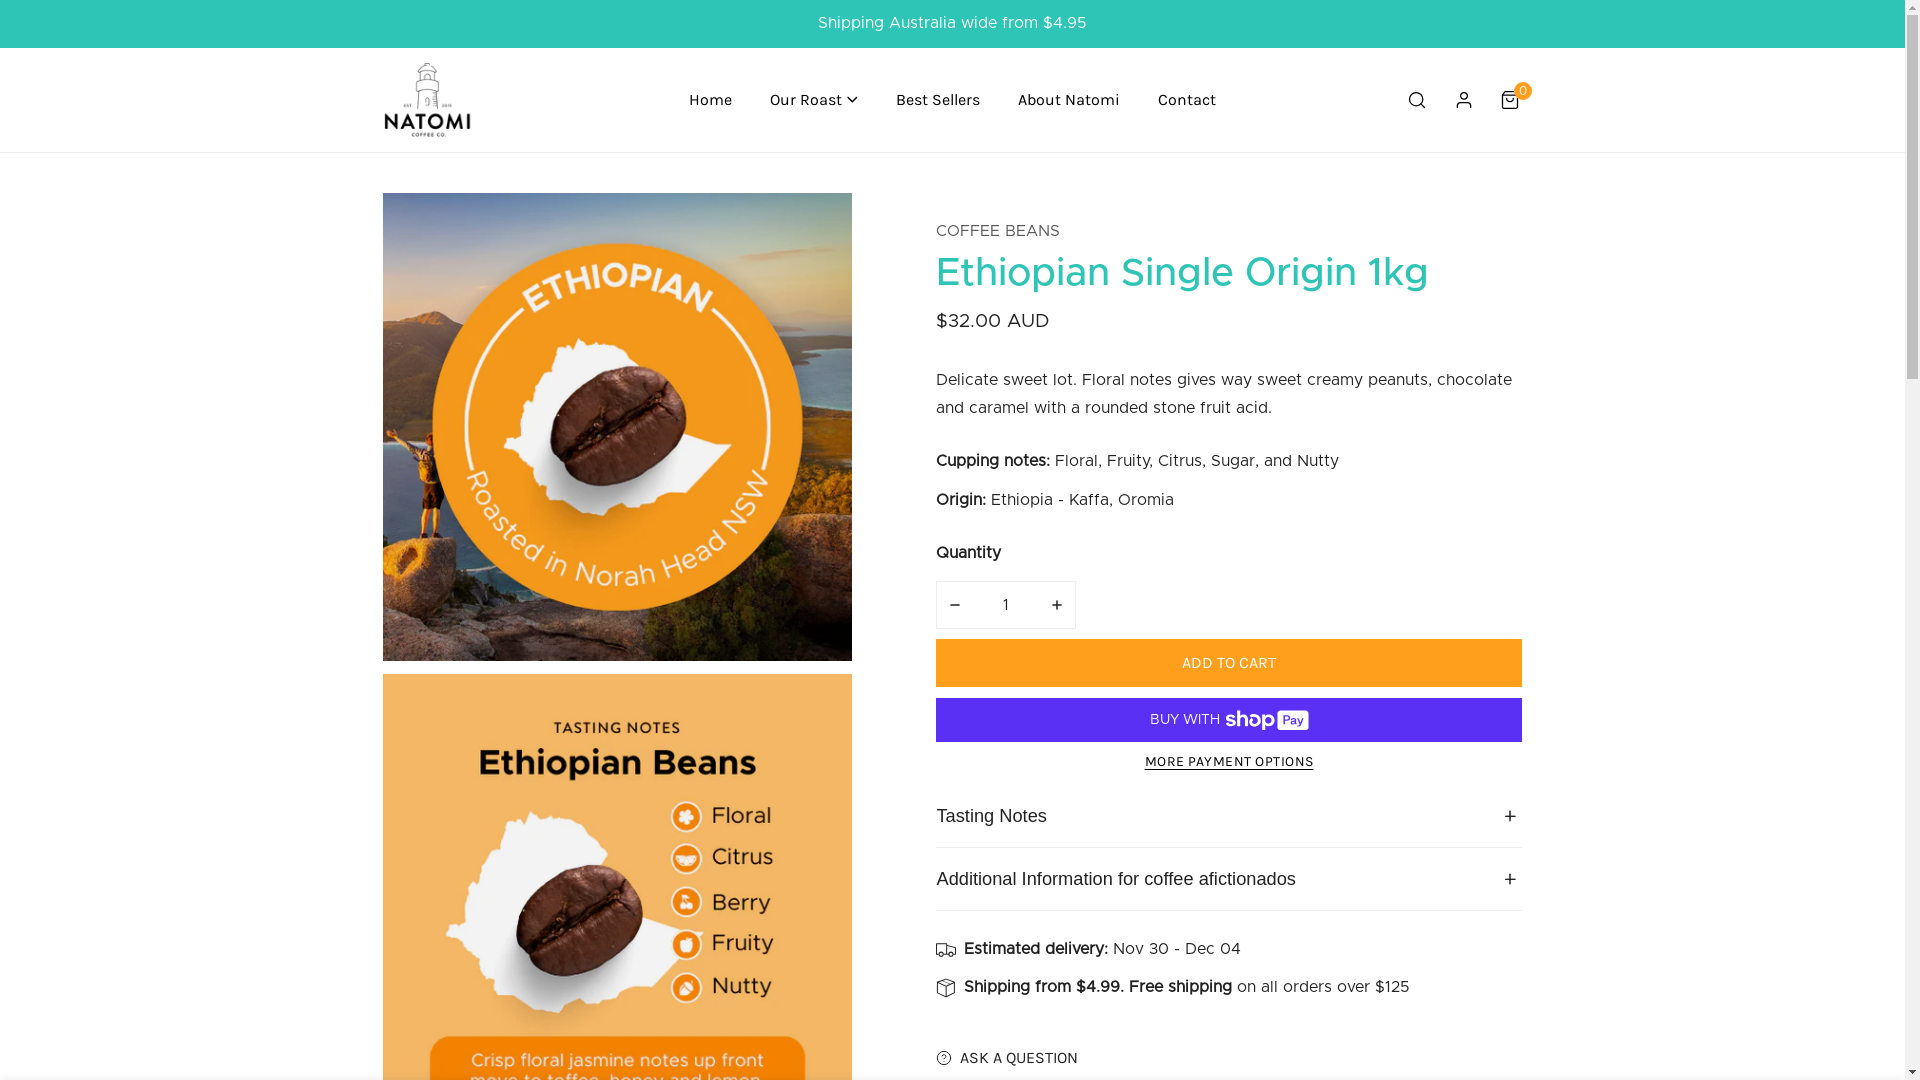 The width and height of the screenshot is (1920, 1080). What do you see at coordinates (998, 231) in the screenshot?
I see `COFFEE BEANS` at bounding box center [998, 231].